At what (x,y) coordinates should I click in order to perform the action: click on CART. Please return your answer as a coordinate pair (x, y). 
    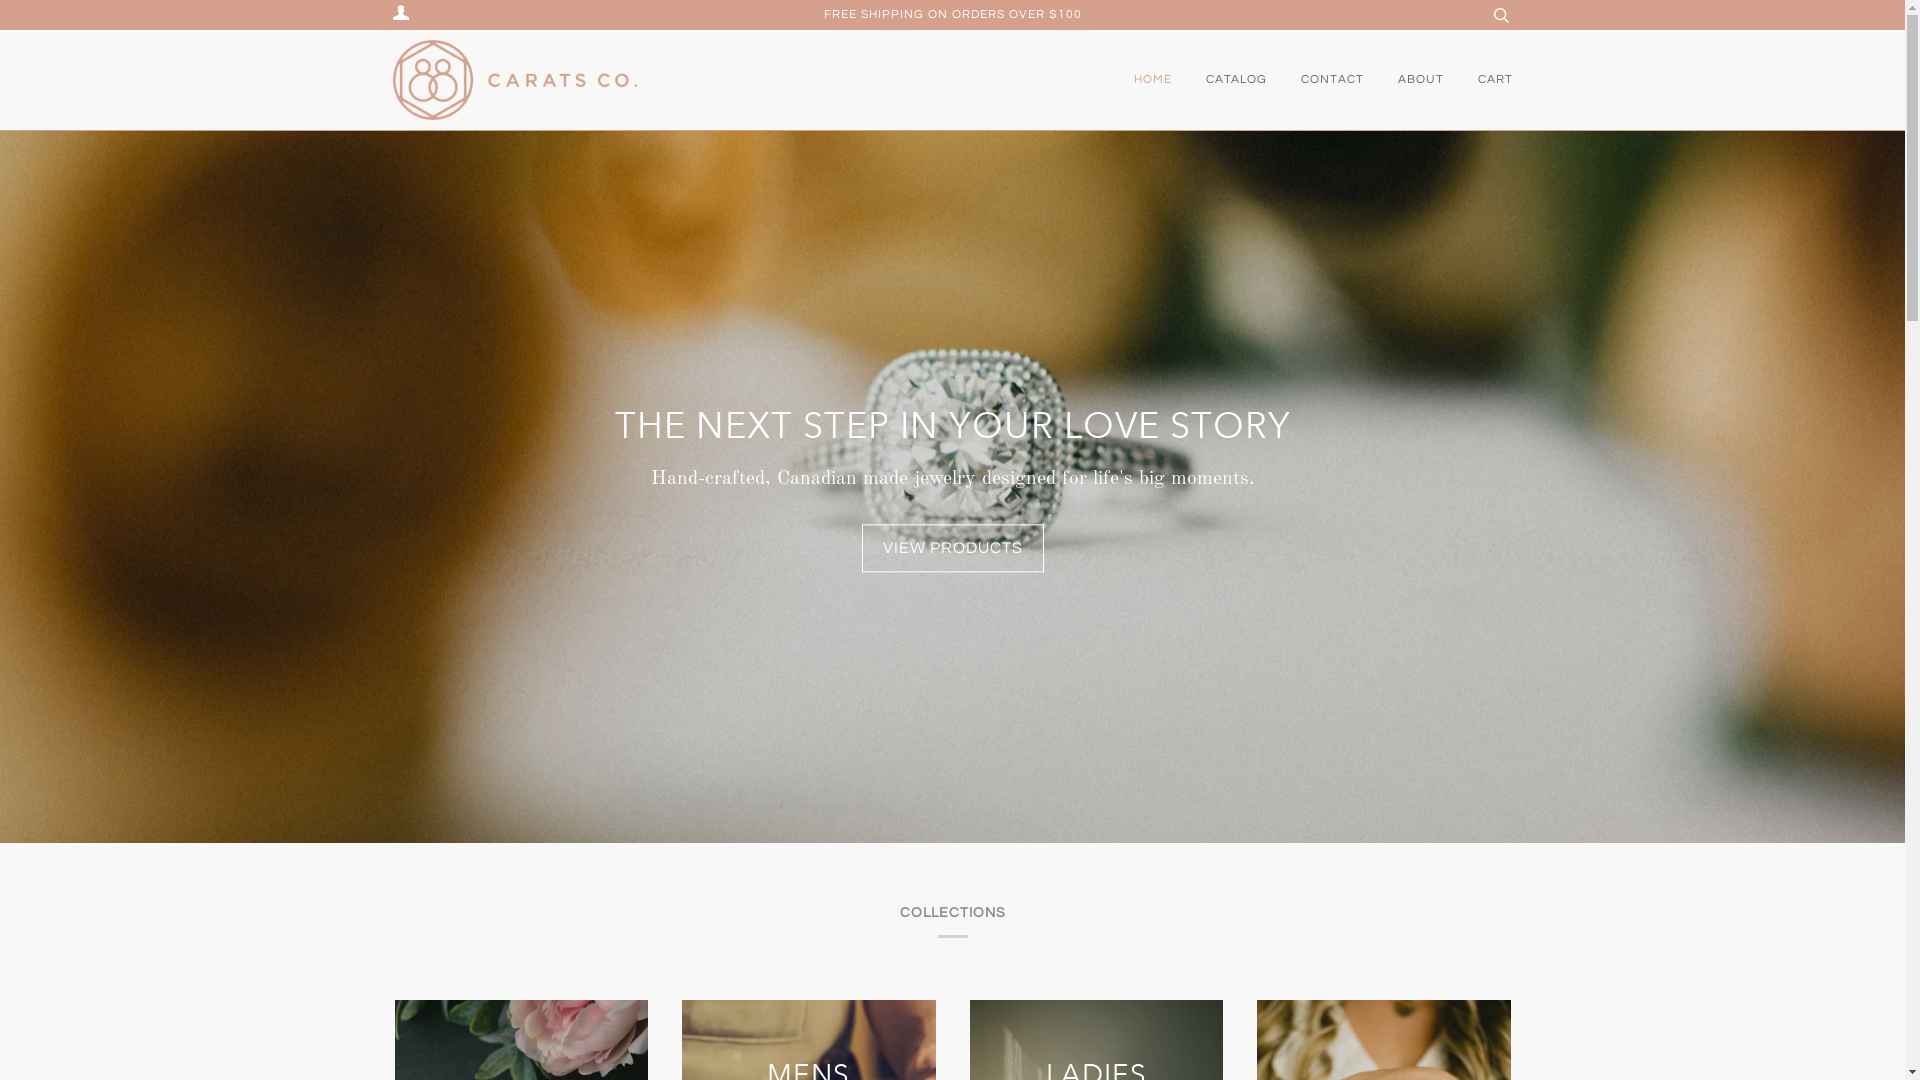
    Looking at the image, I should click on (1496, 80).